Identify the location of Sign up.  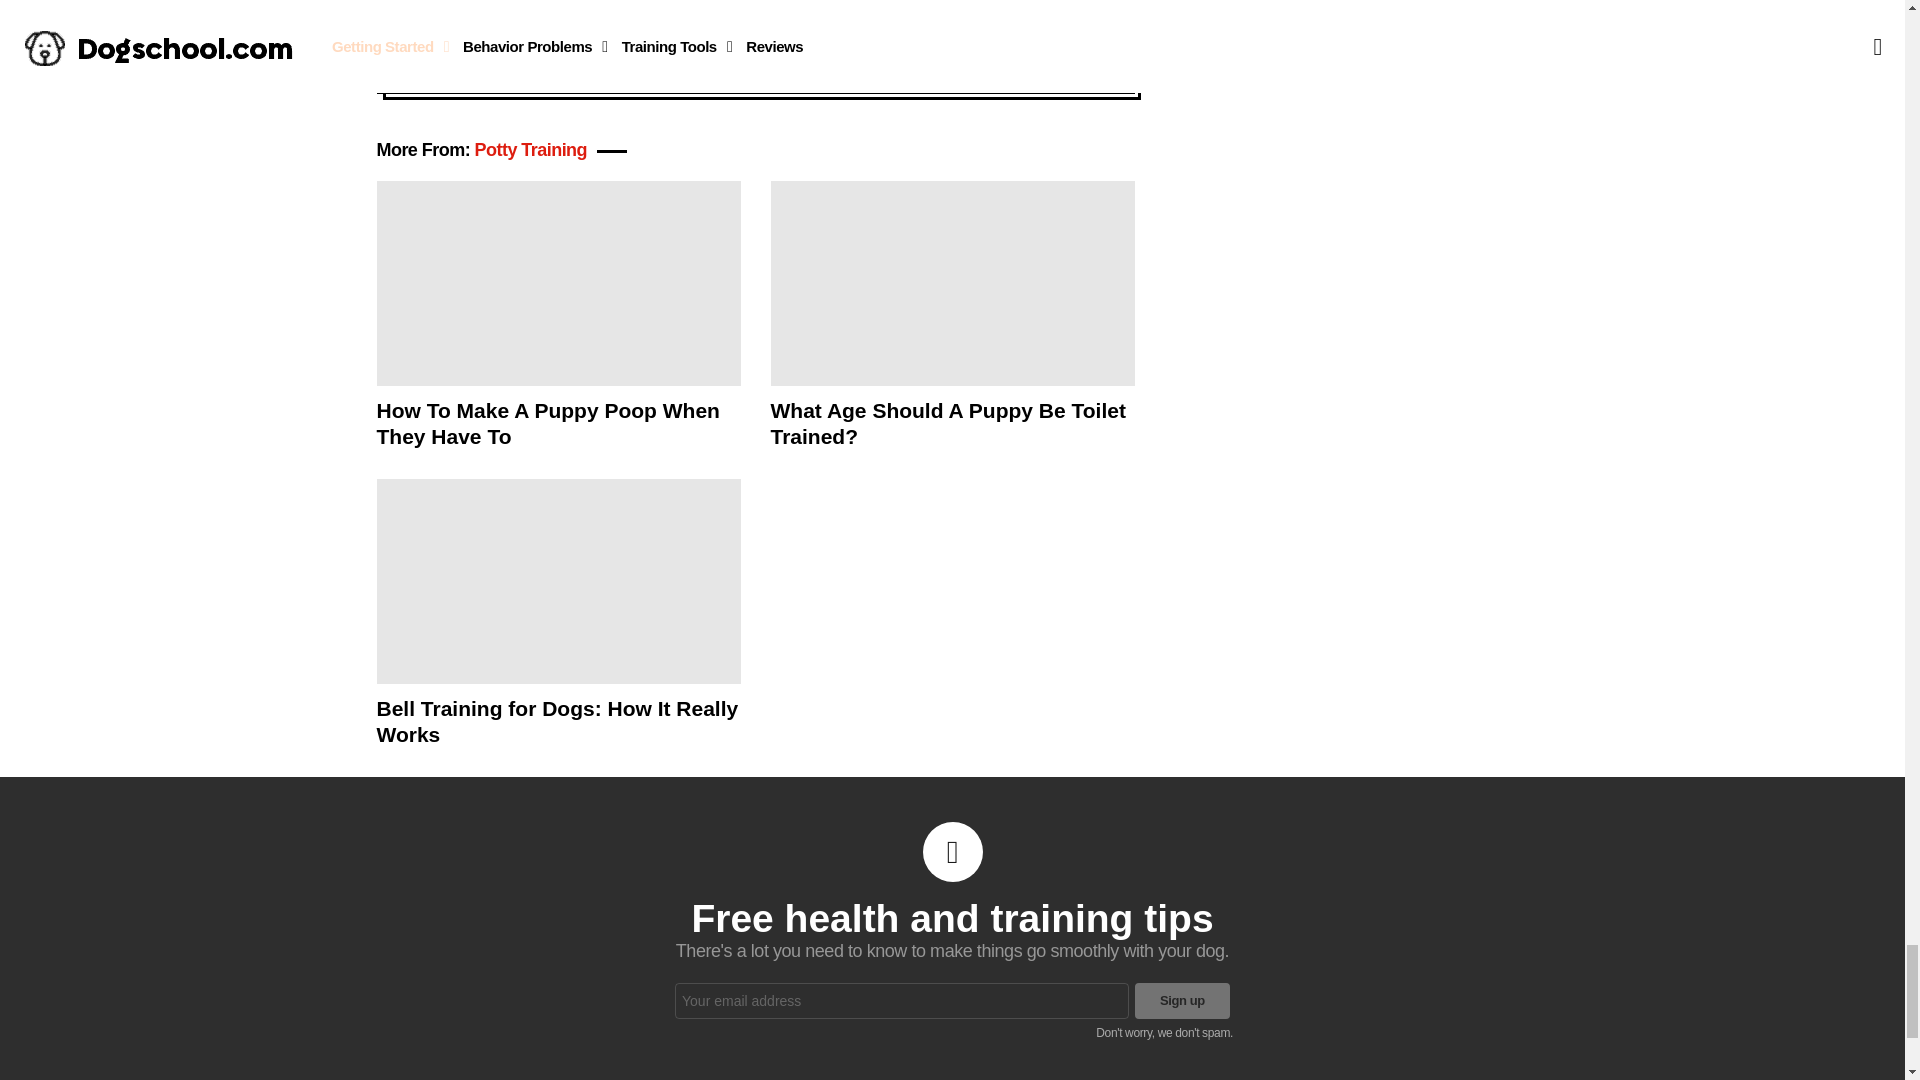
(985, 18).